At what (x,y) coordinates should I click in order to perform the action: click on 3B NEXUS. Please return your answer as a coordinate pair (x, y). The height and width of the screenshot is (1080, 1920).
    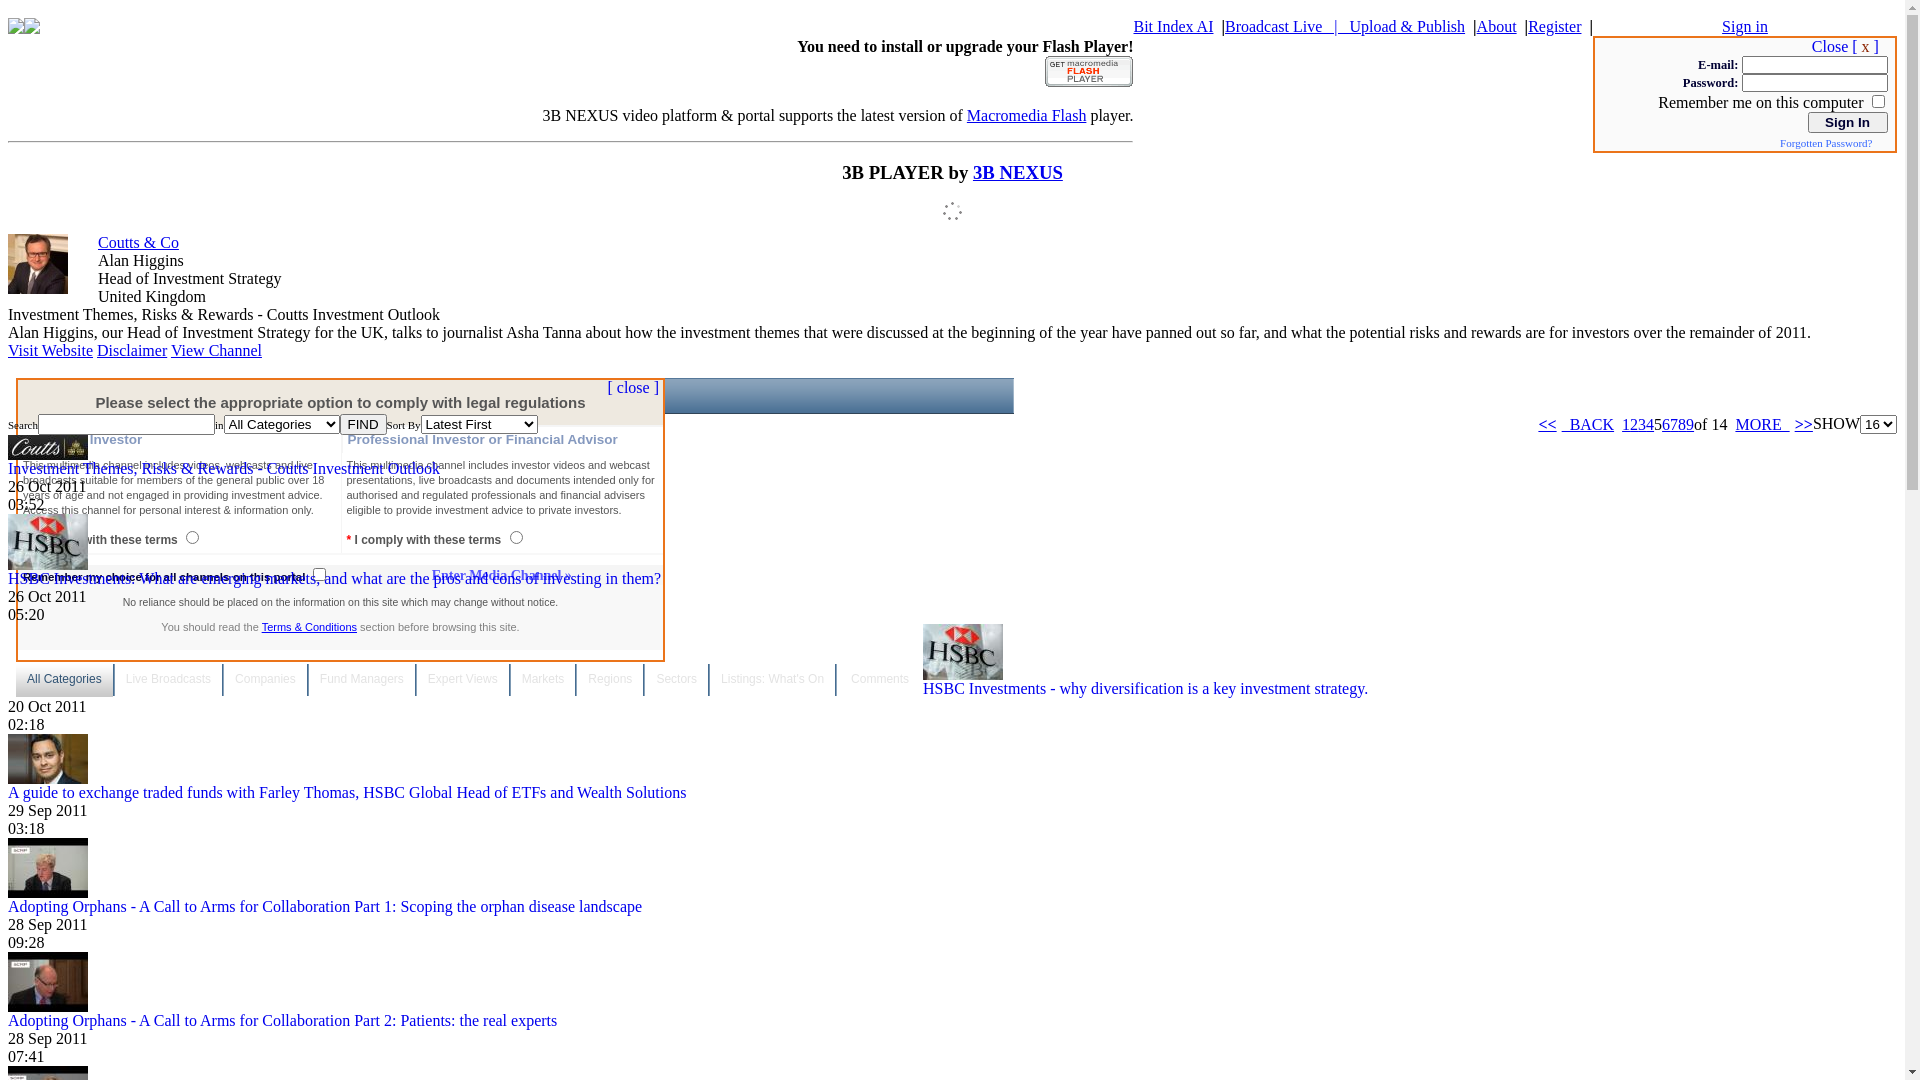
    Looking at the image, I should click on (1018, 172).